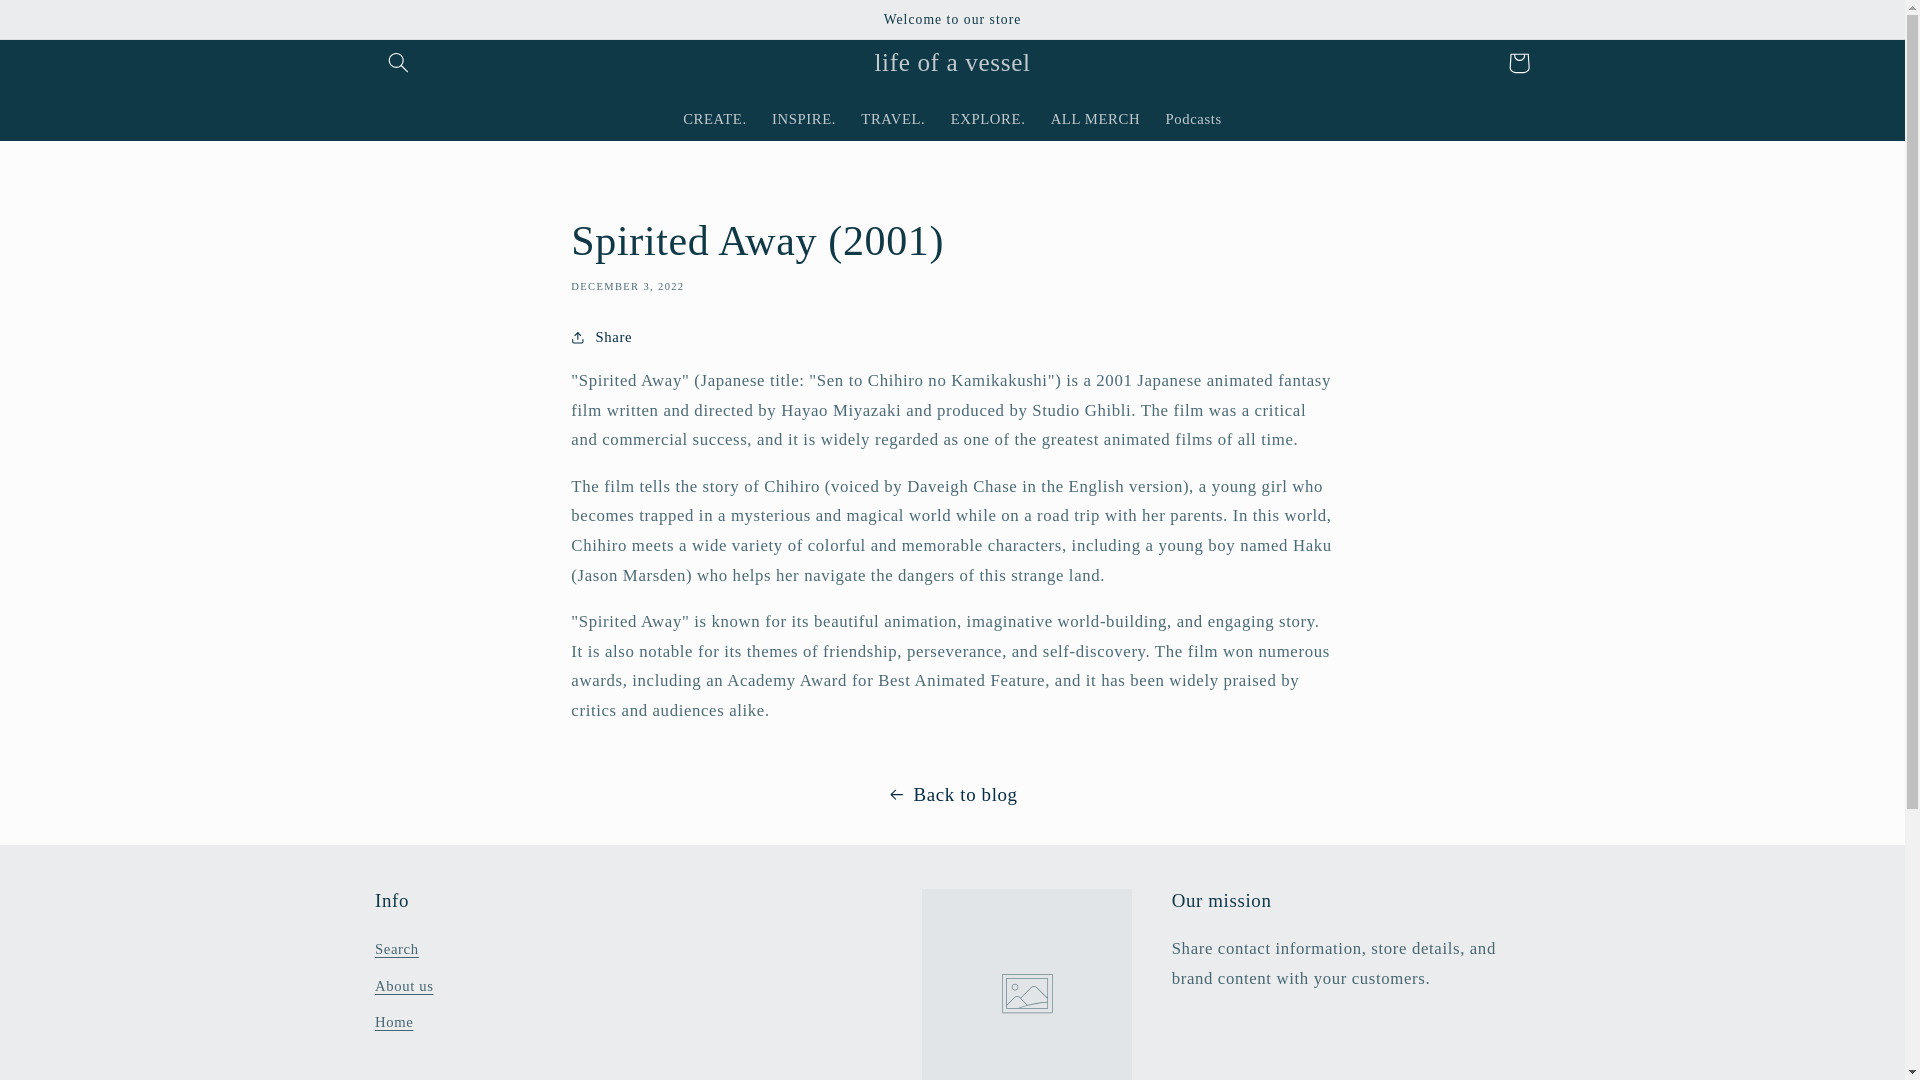 The width and height of the screenshot is (1920, 1080). Describe the element at coordinates (404, 986) in the screenshot. I see `About us` at that location.